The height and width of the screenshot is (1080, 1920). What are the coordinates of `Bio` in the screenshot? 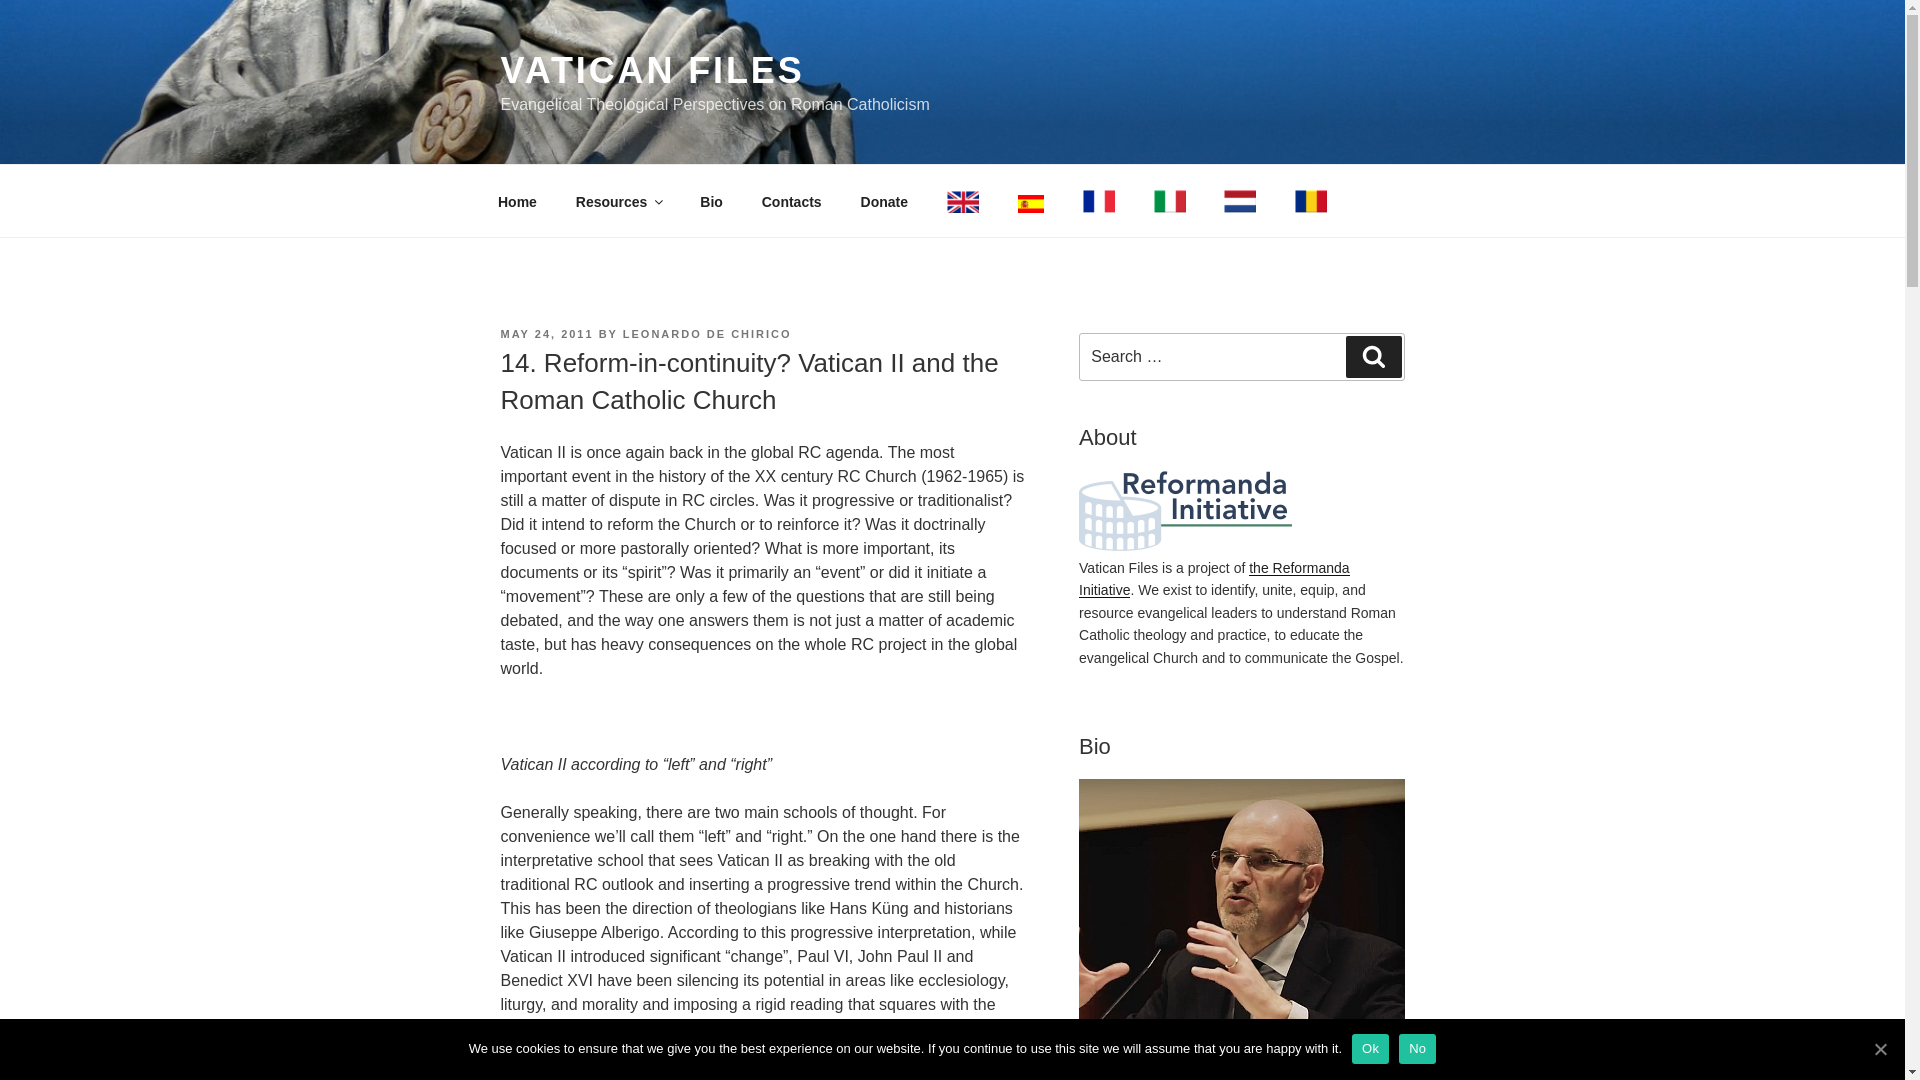 It's located at (712, 202).